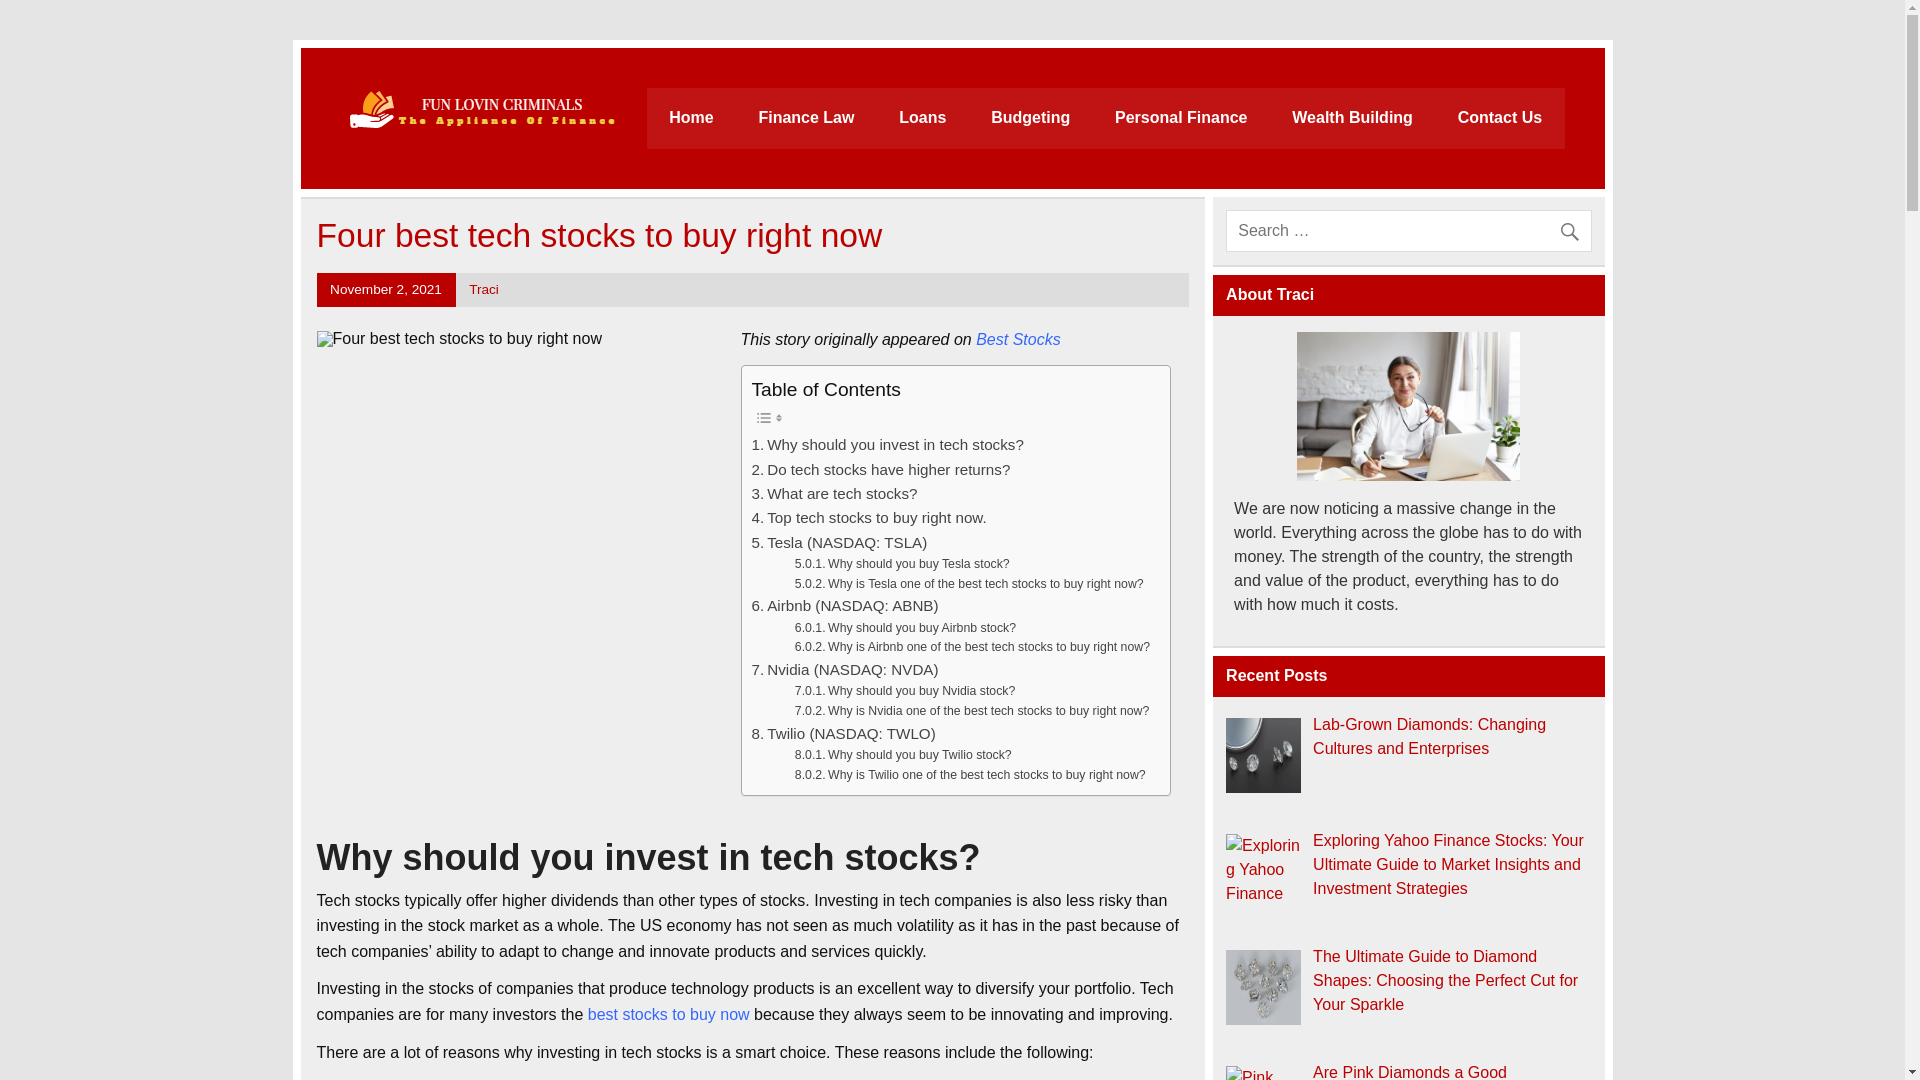 The image size is (1920, 1080). I want to click on Personal Finance, so click(1180, 118).